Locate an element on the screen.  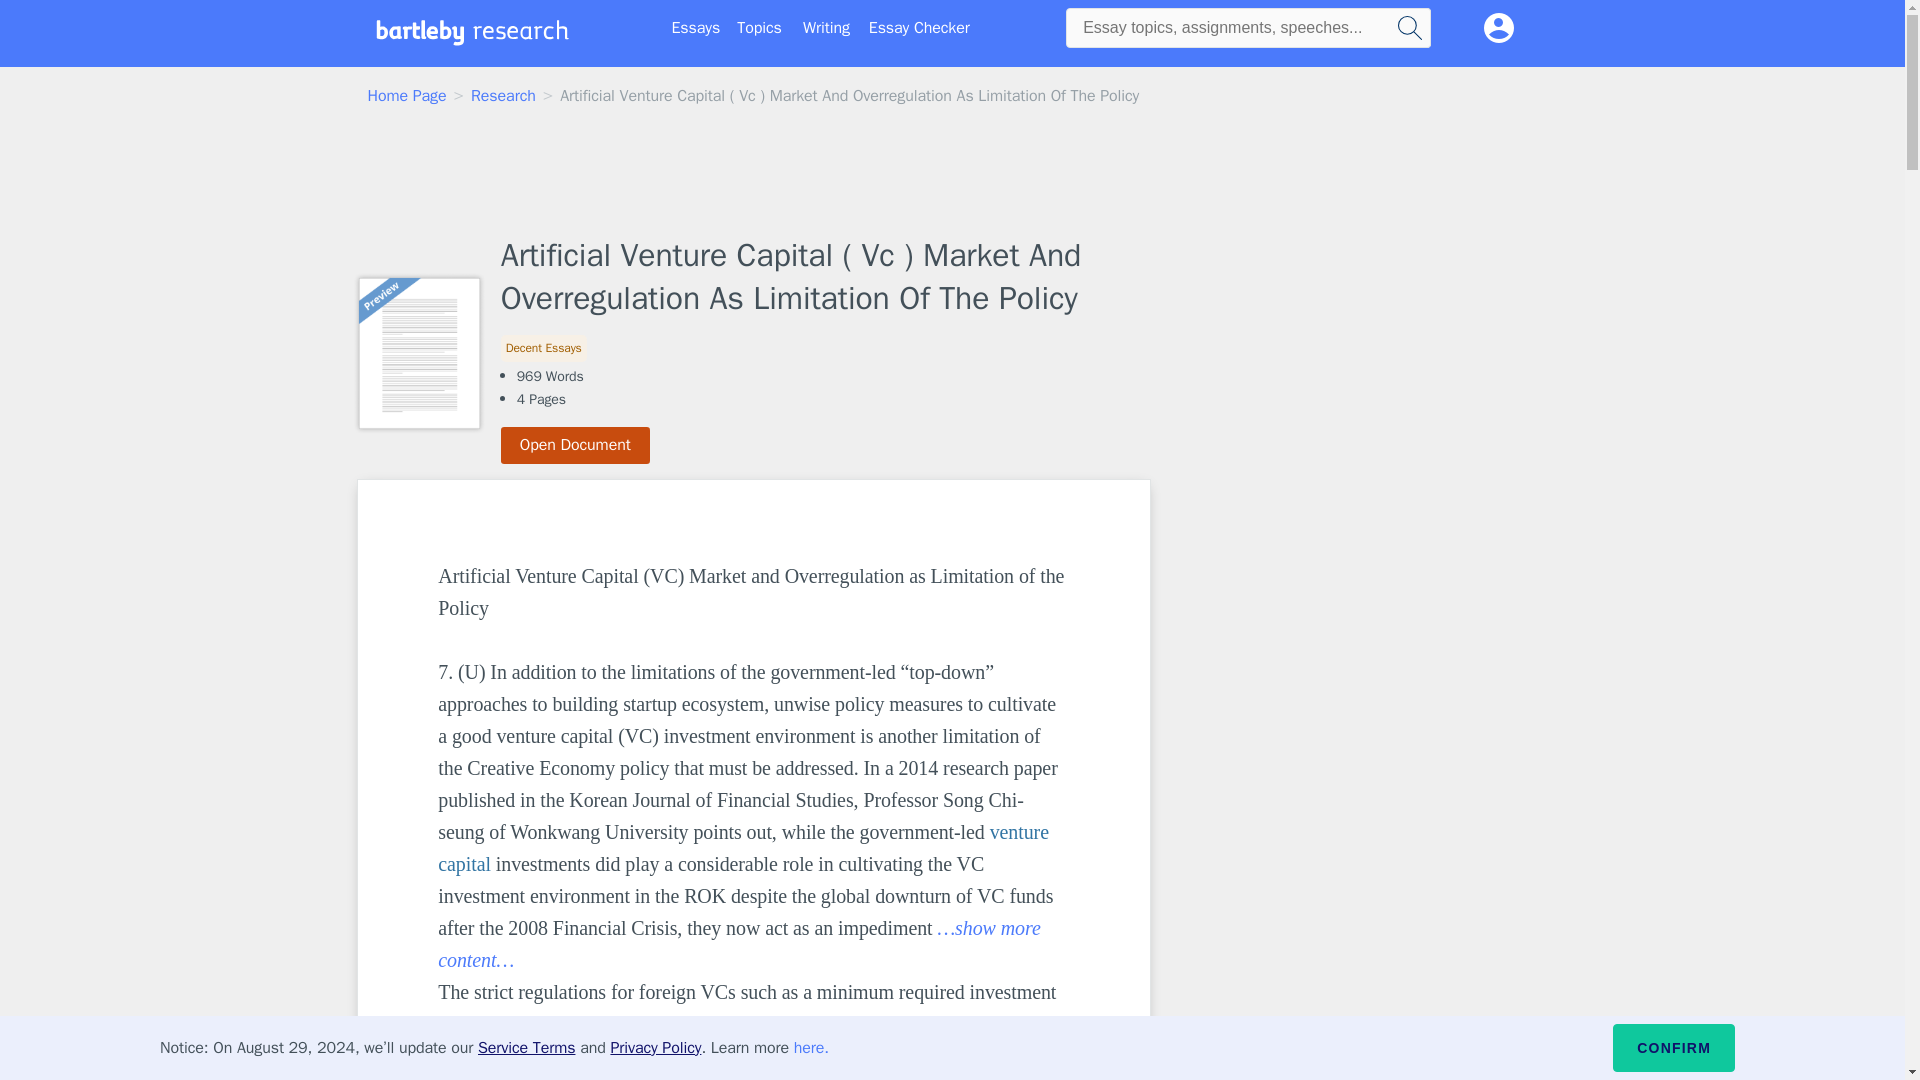
Writing is located at coordinates (826, 28).